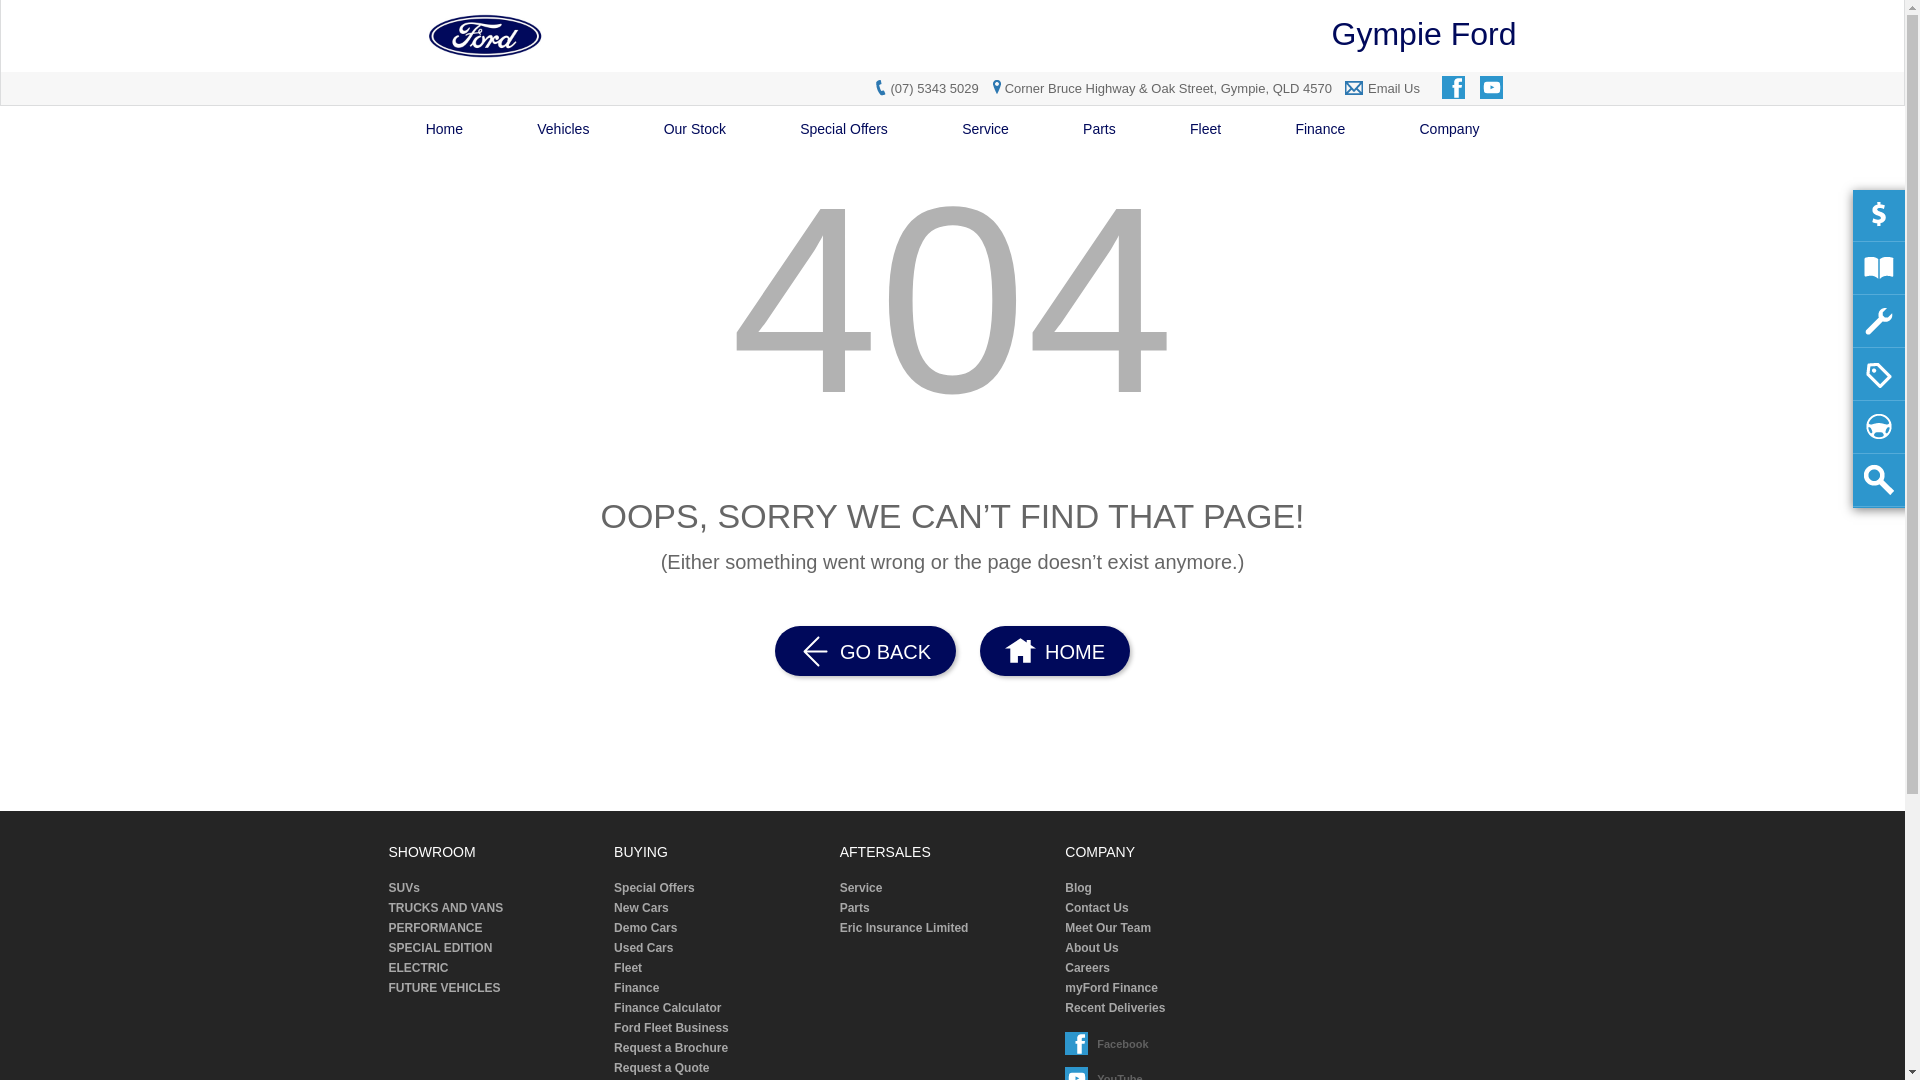 The image size is (1920, 1080). What do you see at coordinates (1171, 948) in the screenshot?
I see `About Us` at bounding box center [1171, 948].